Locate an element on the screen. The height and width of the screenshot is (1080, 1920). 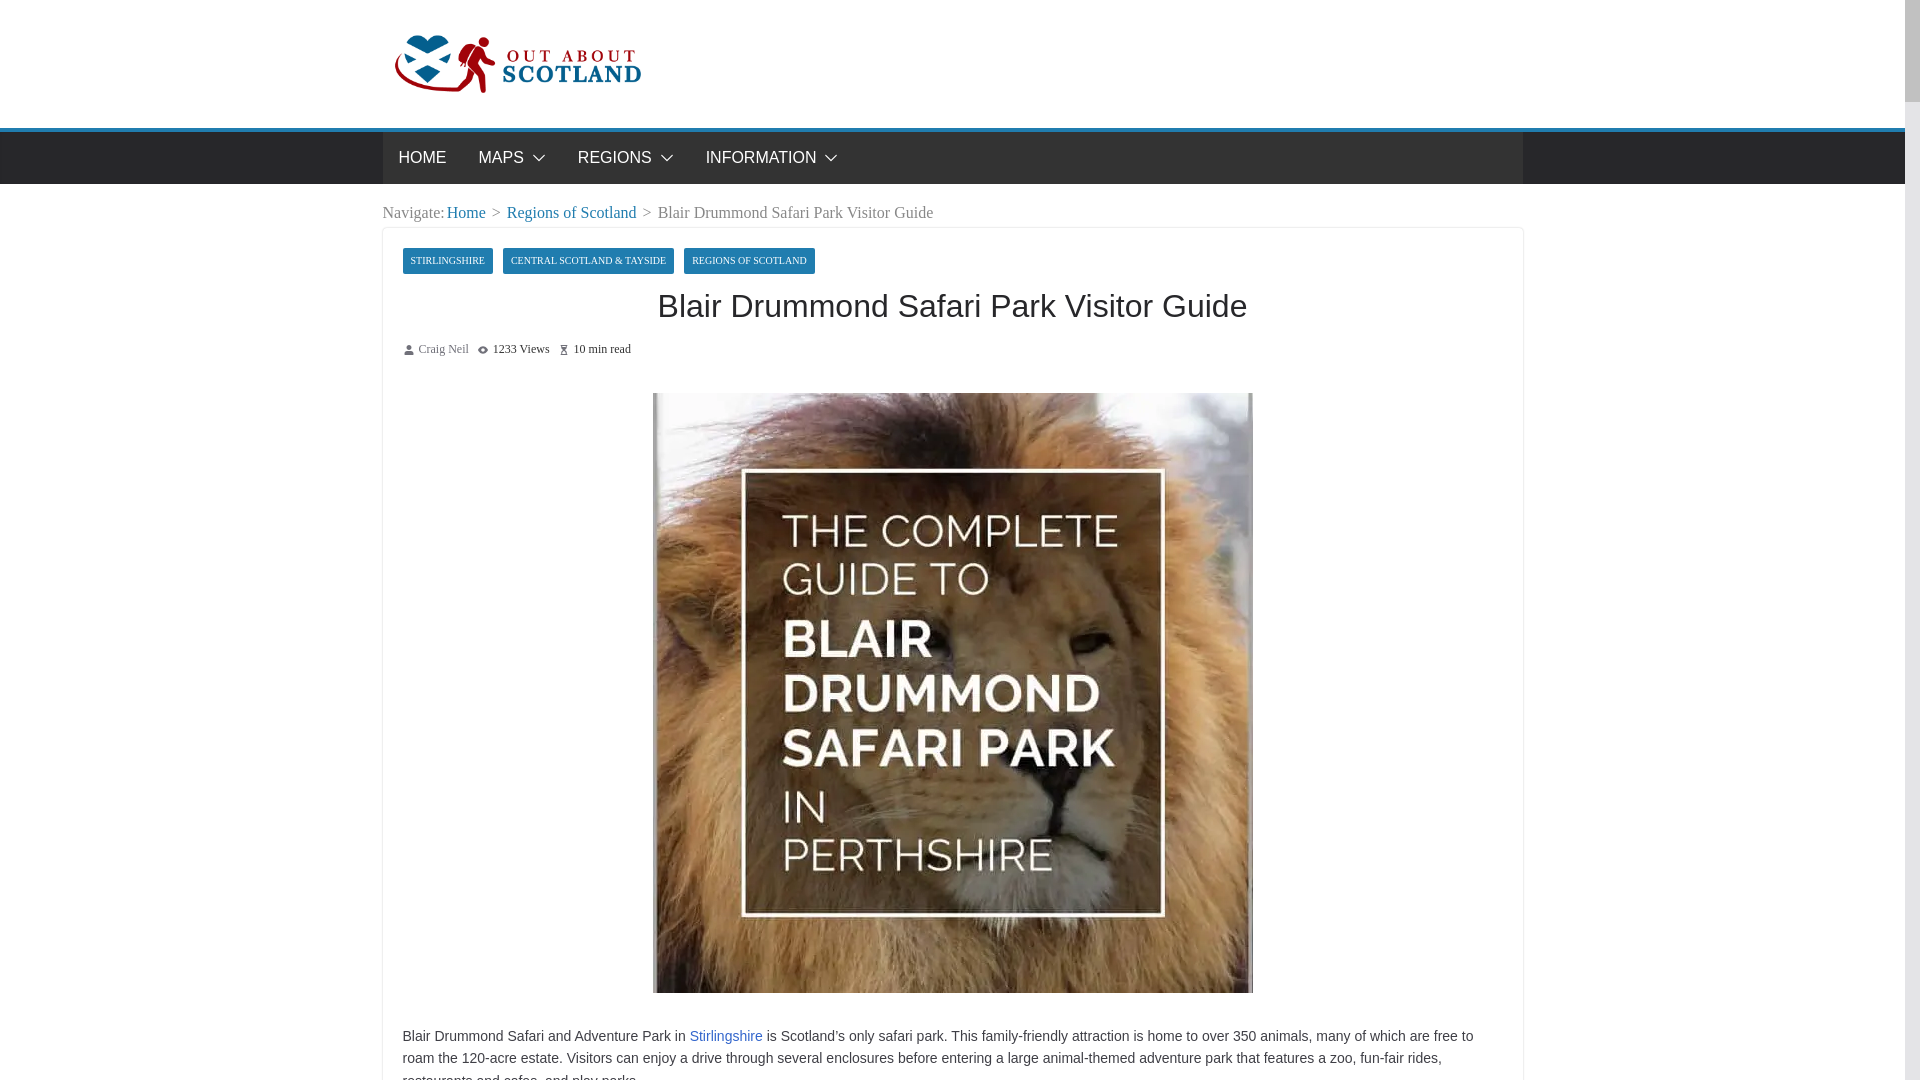
Craig Neil is located at coordinates (443, 350).